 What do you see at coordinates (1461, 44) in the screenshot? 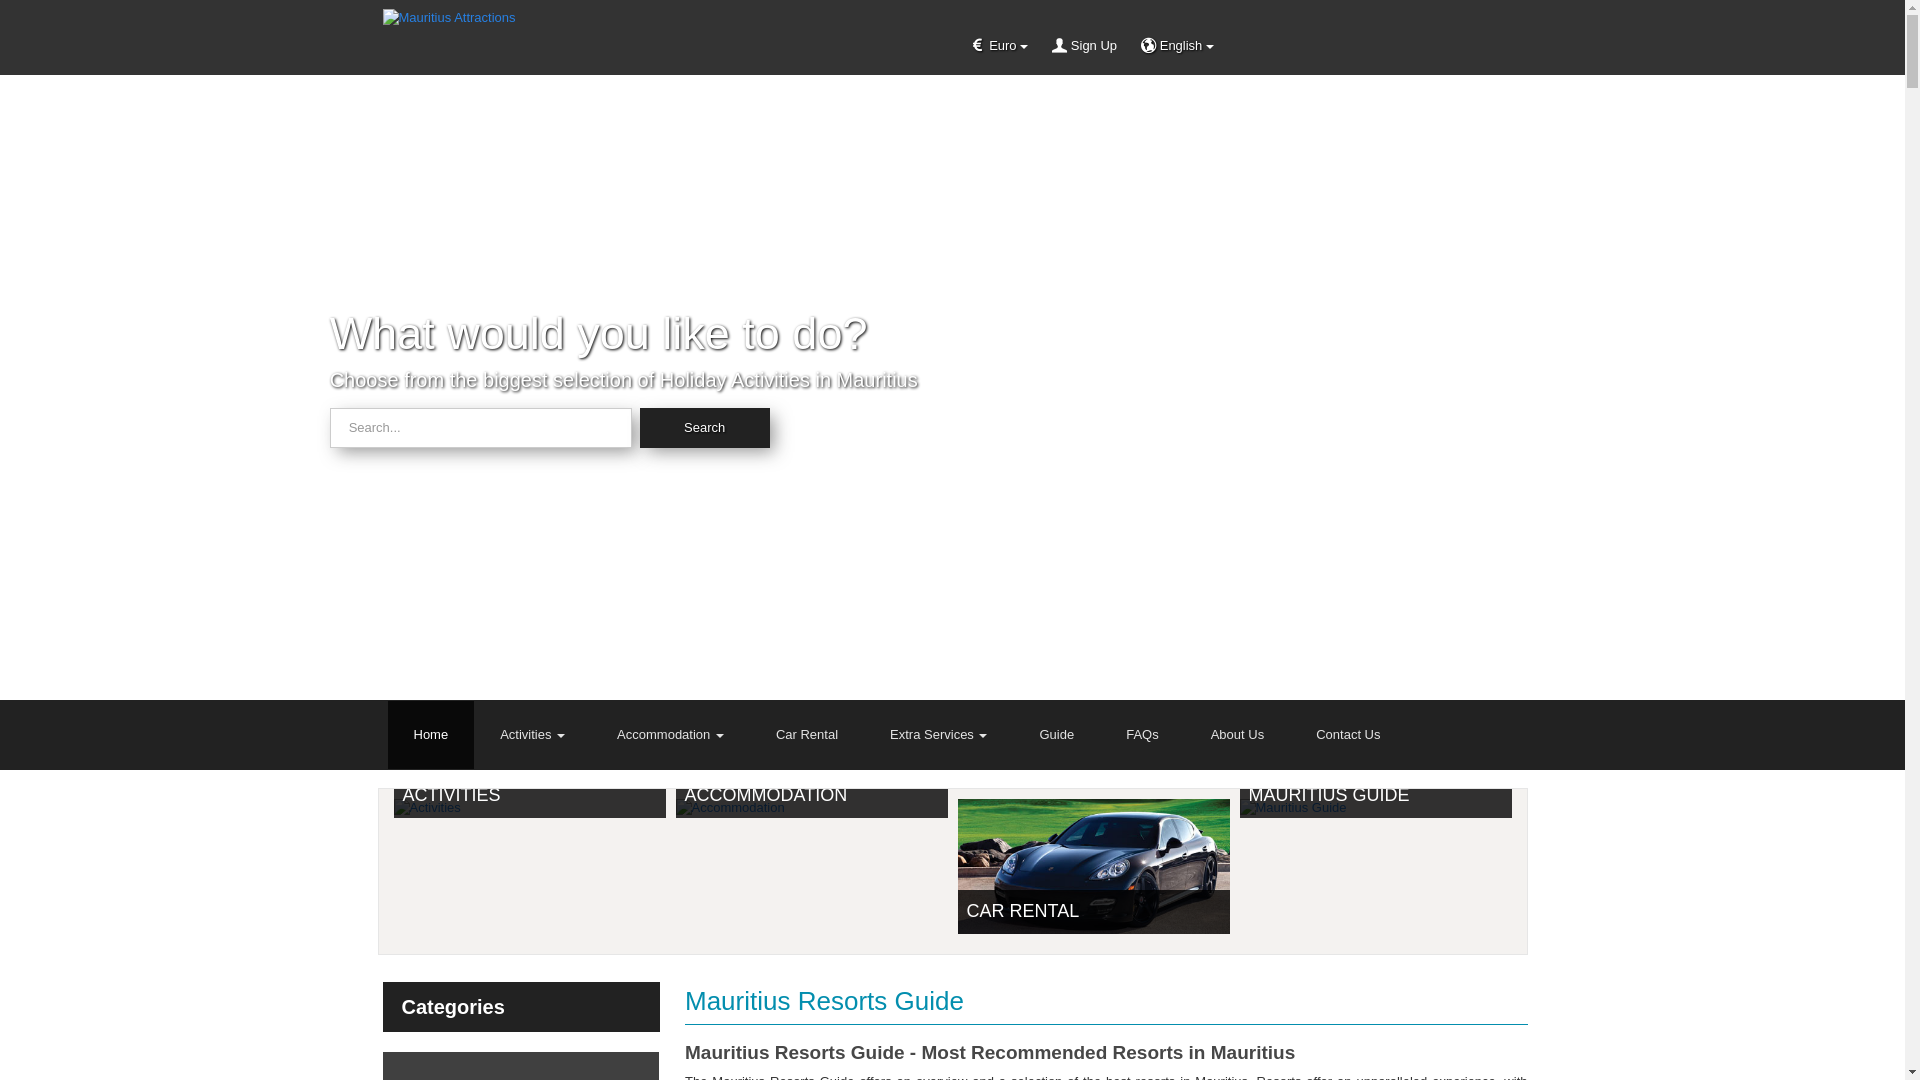
I see `Shopping Cart` at bounding box center [1461, 44].